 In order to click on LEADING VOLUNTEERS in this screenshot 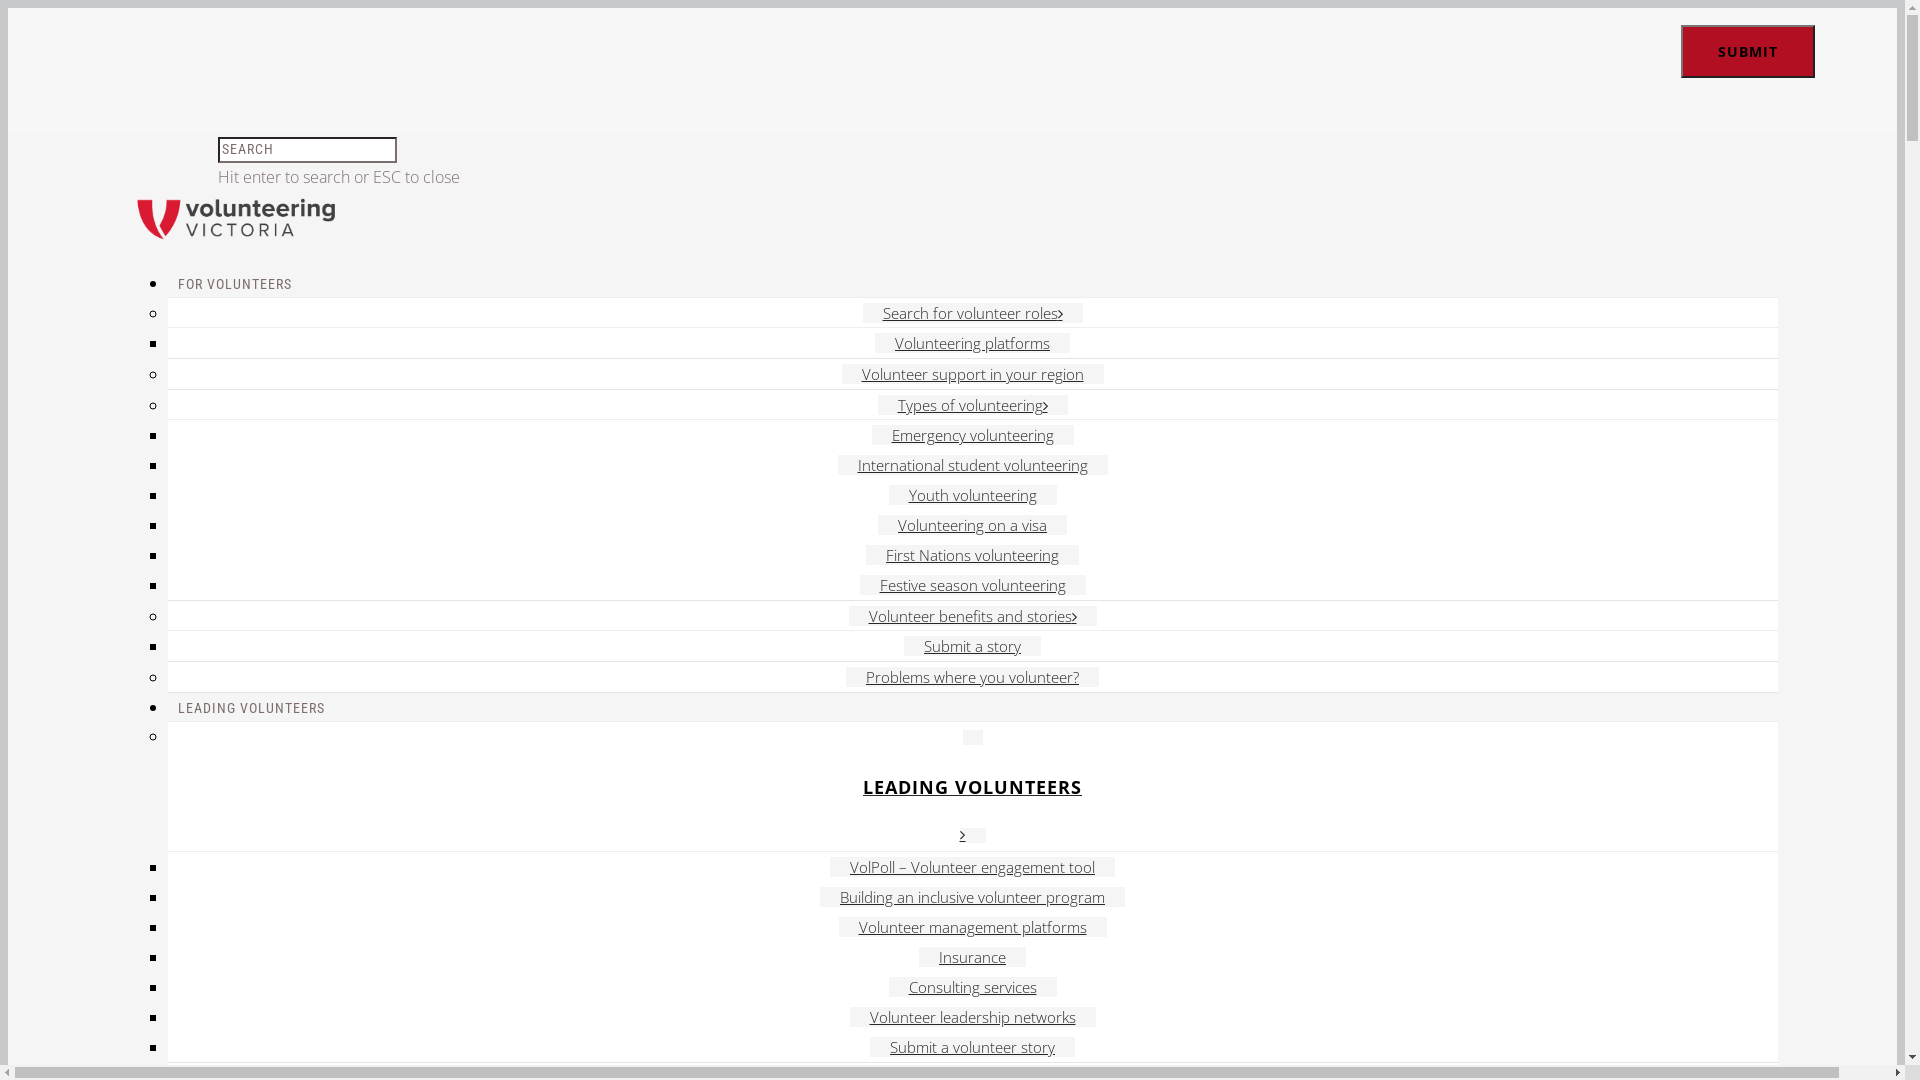, I will do `click(973, 787)`.